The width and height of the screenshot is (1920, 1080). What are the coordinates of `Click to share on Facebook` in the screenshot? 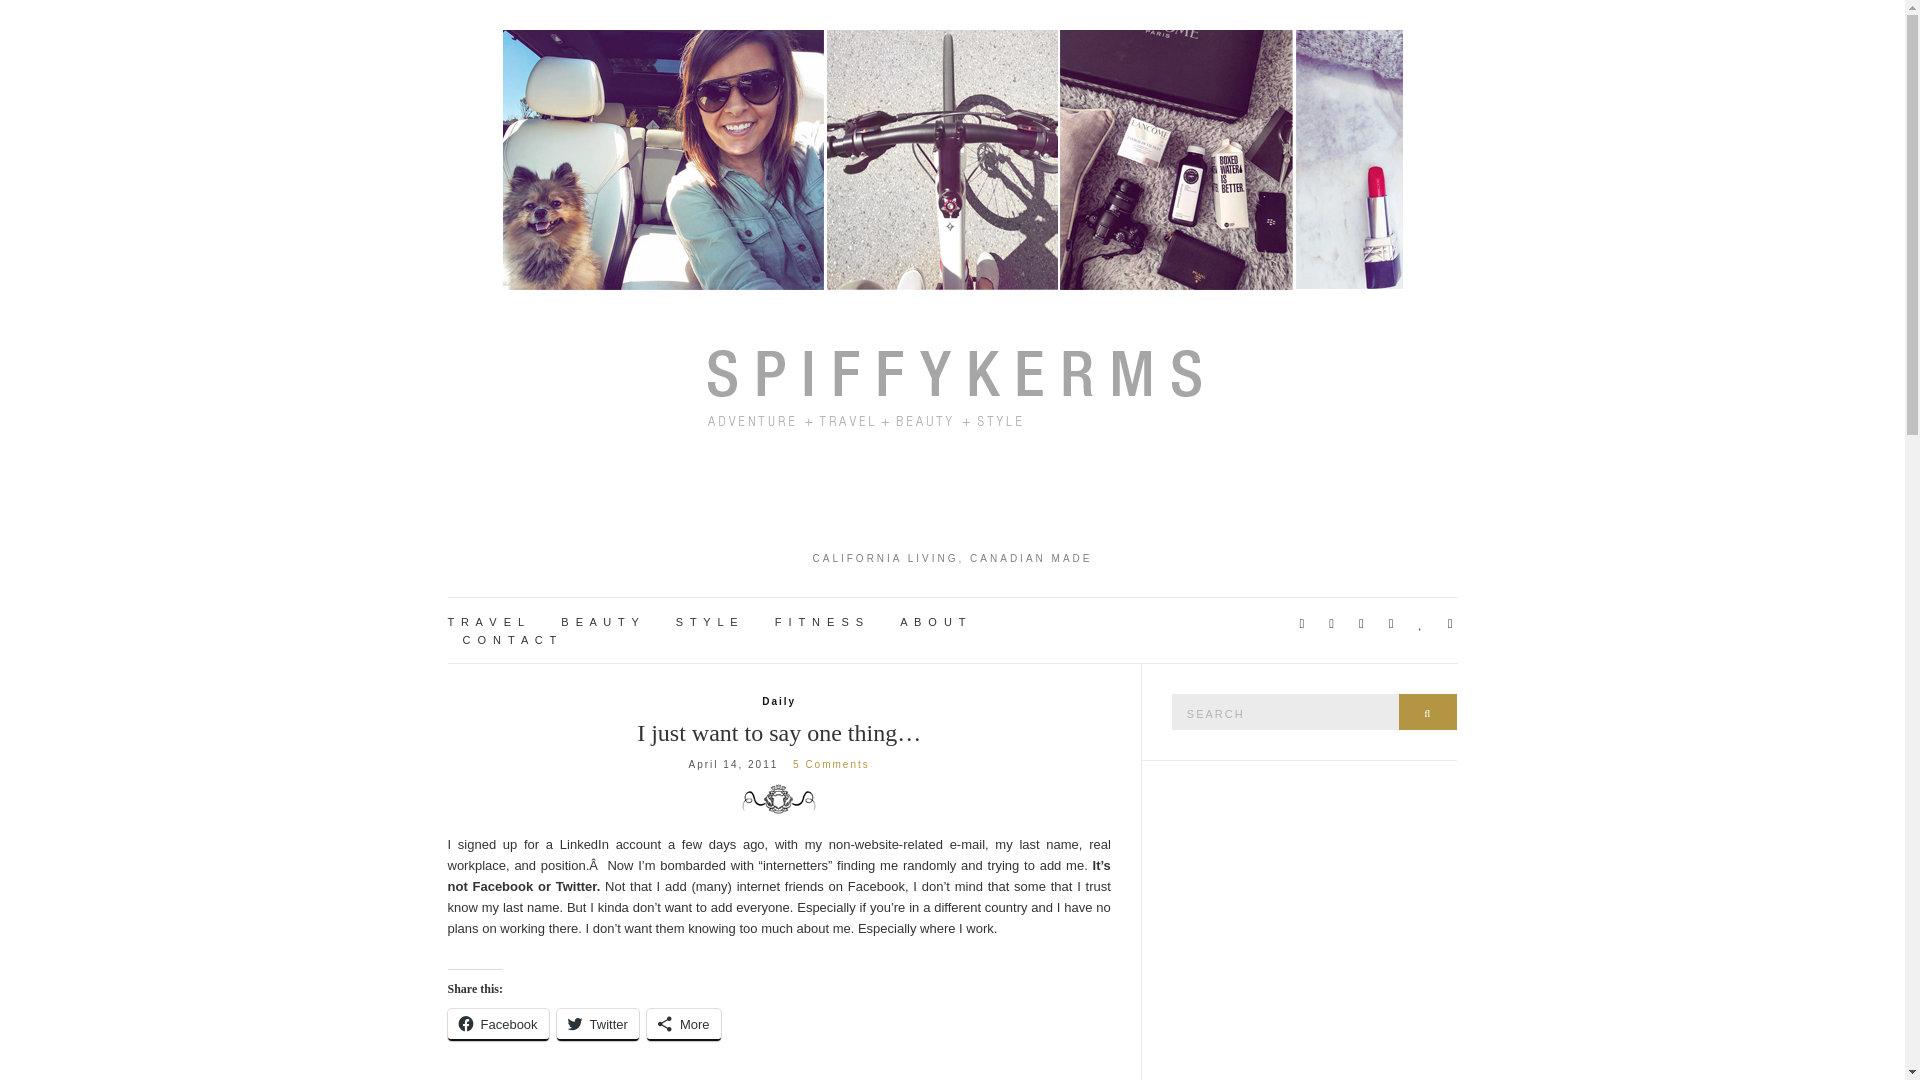 It's located at (498, 1024).